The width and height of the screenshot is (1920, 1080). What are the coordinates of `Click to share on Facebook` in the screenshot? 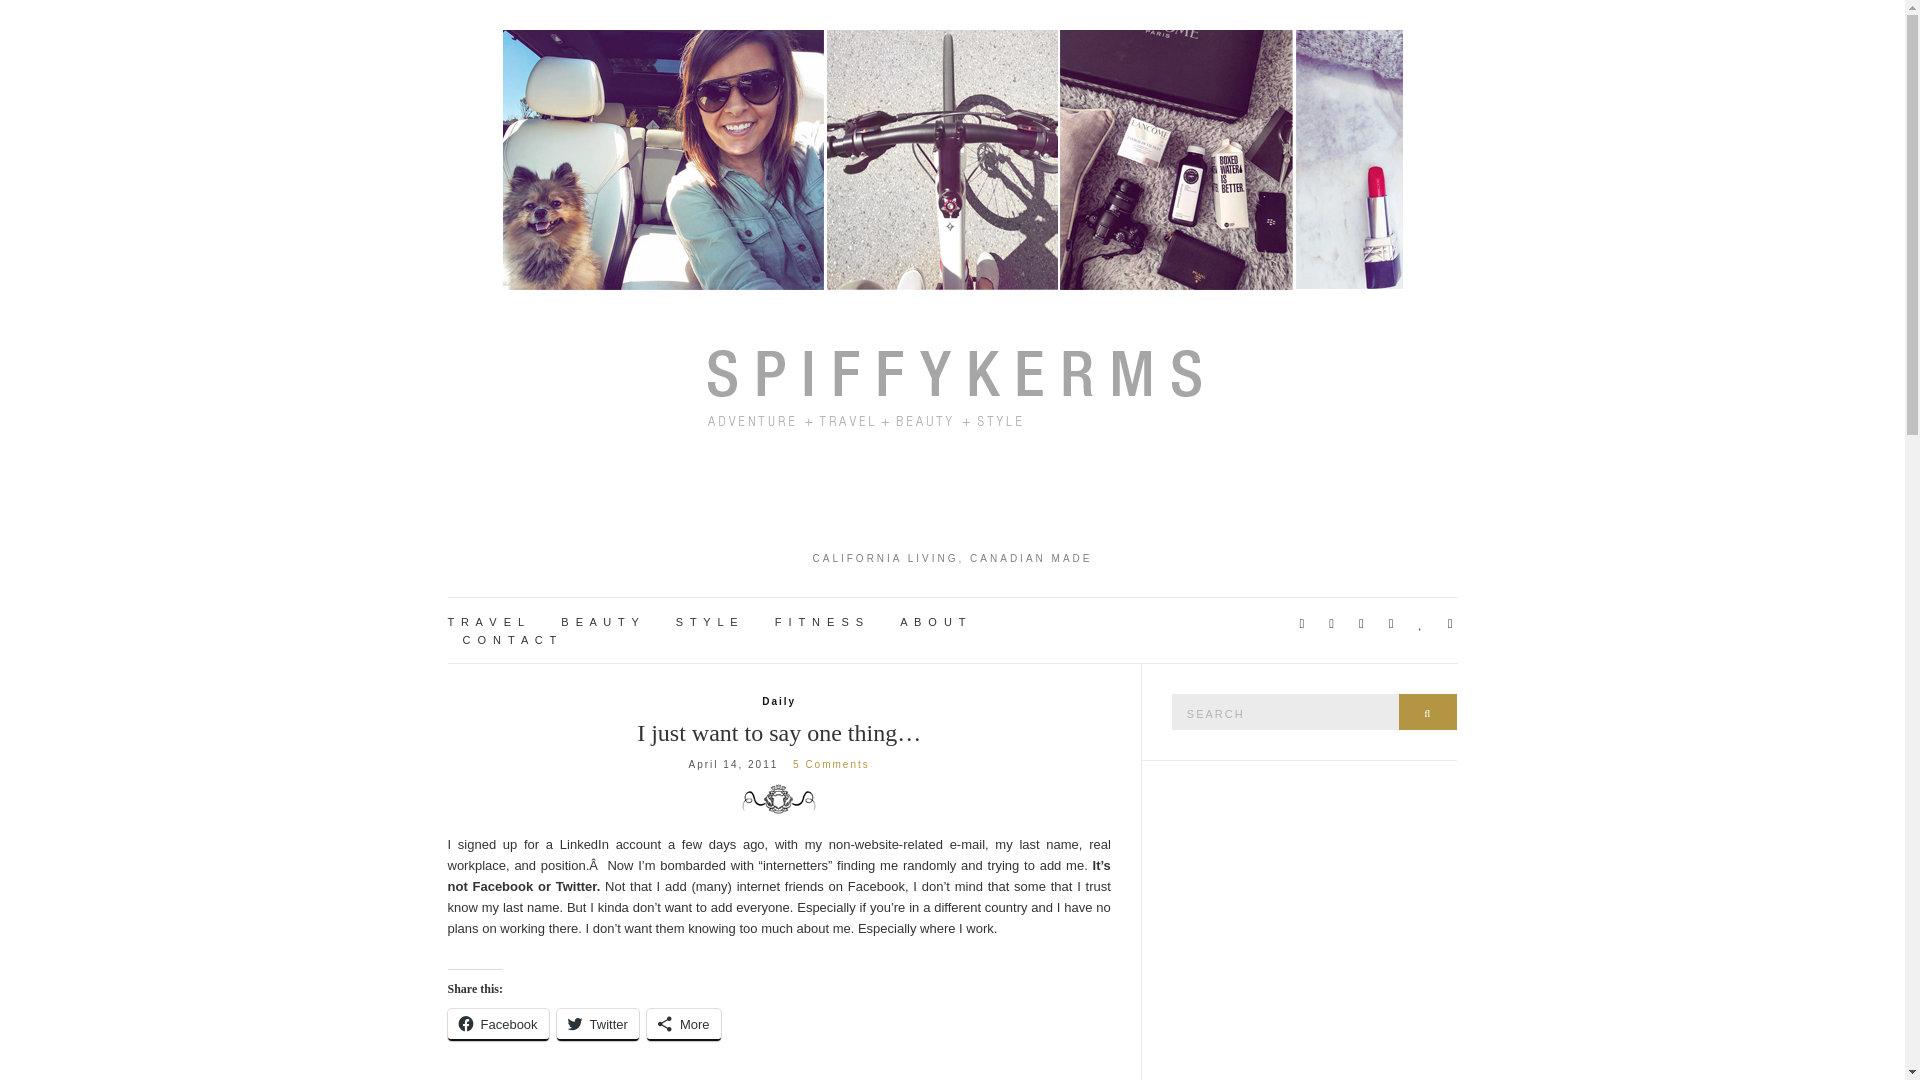 It's located at (498, 1024).